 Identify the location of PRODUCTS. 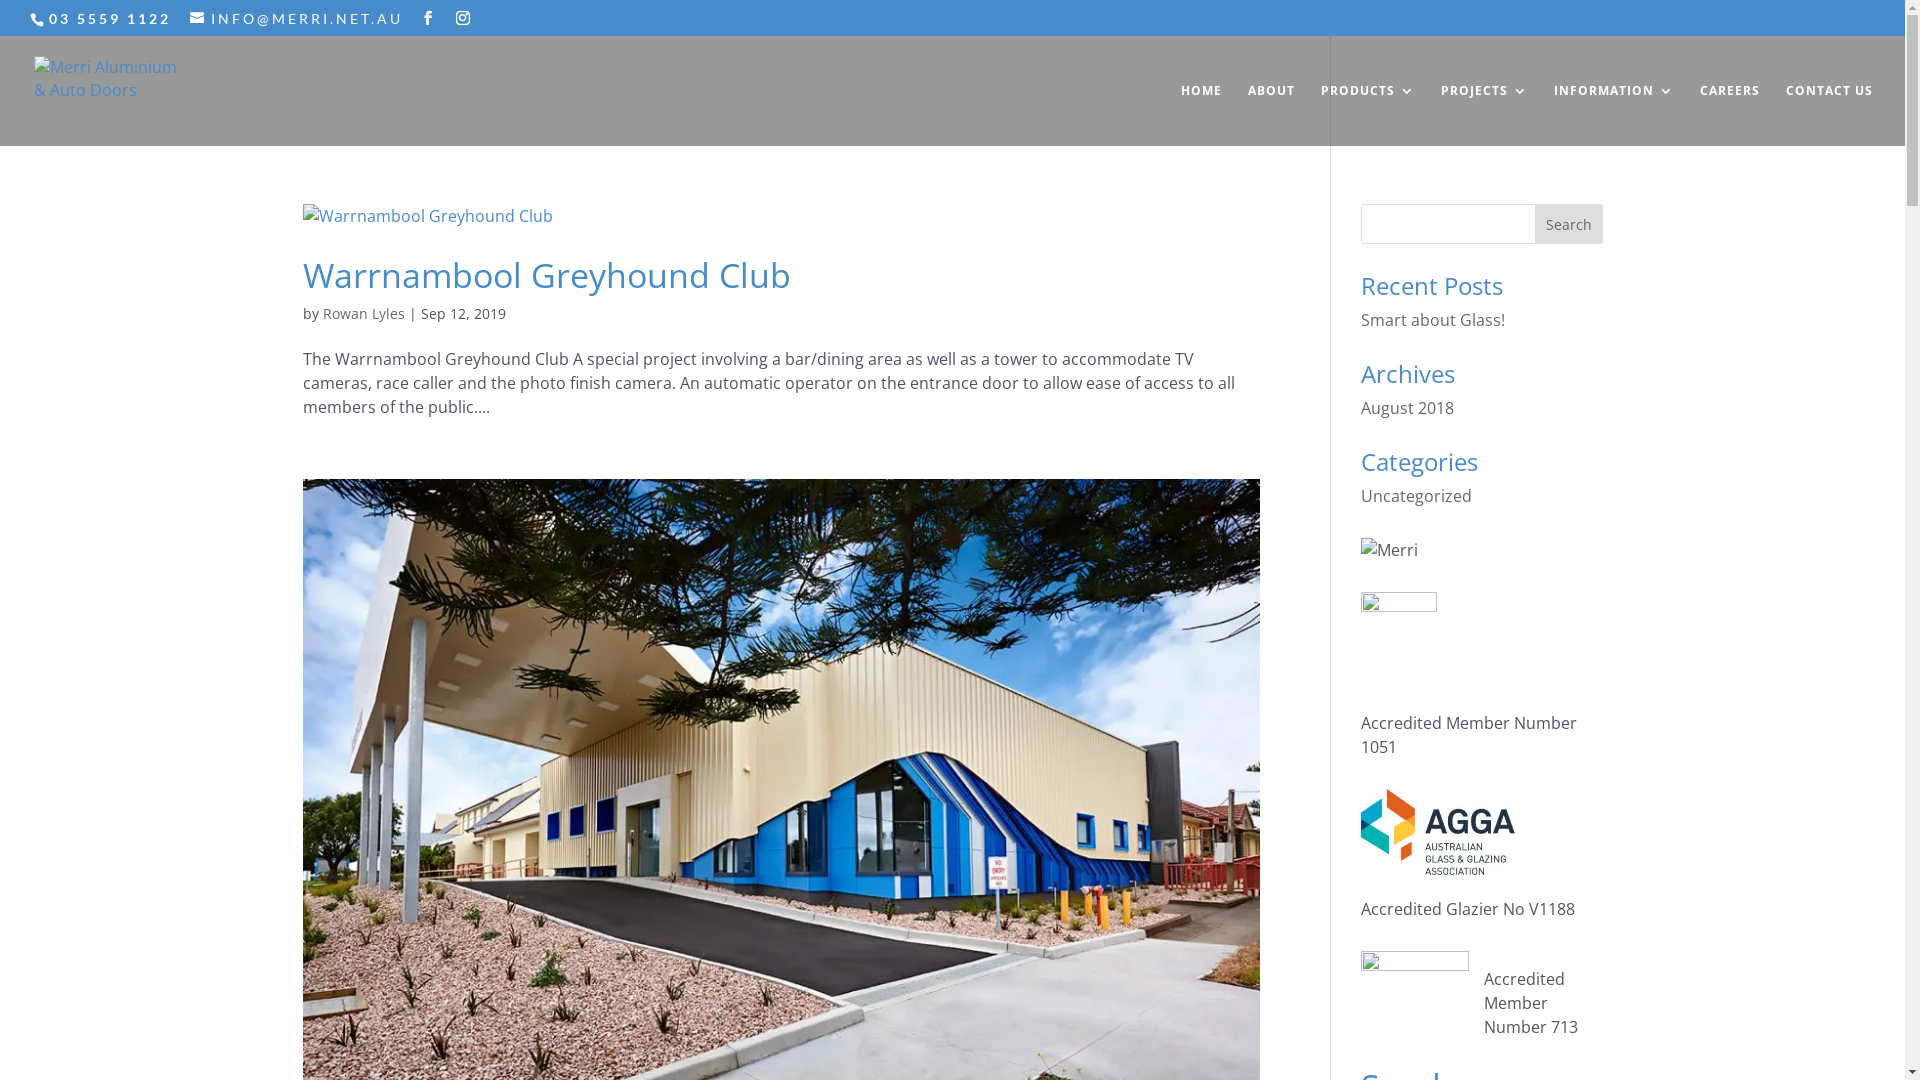
(1368, 115).